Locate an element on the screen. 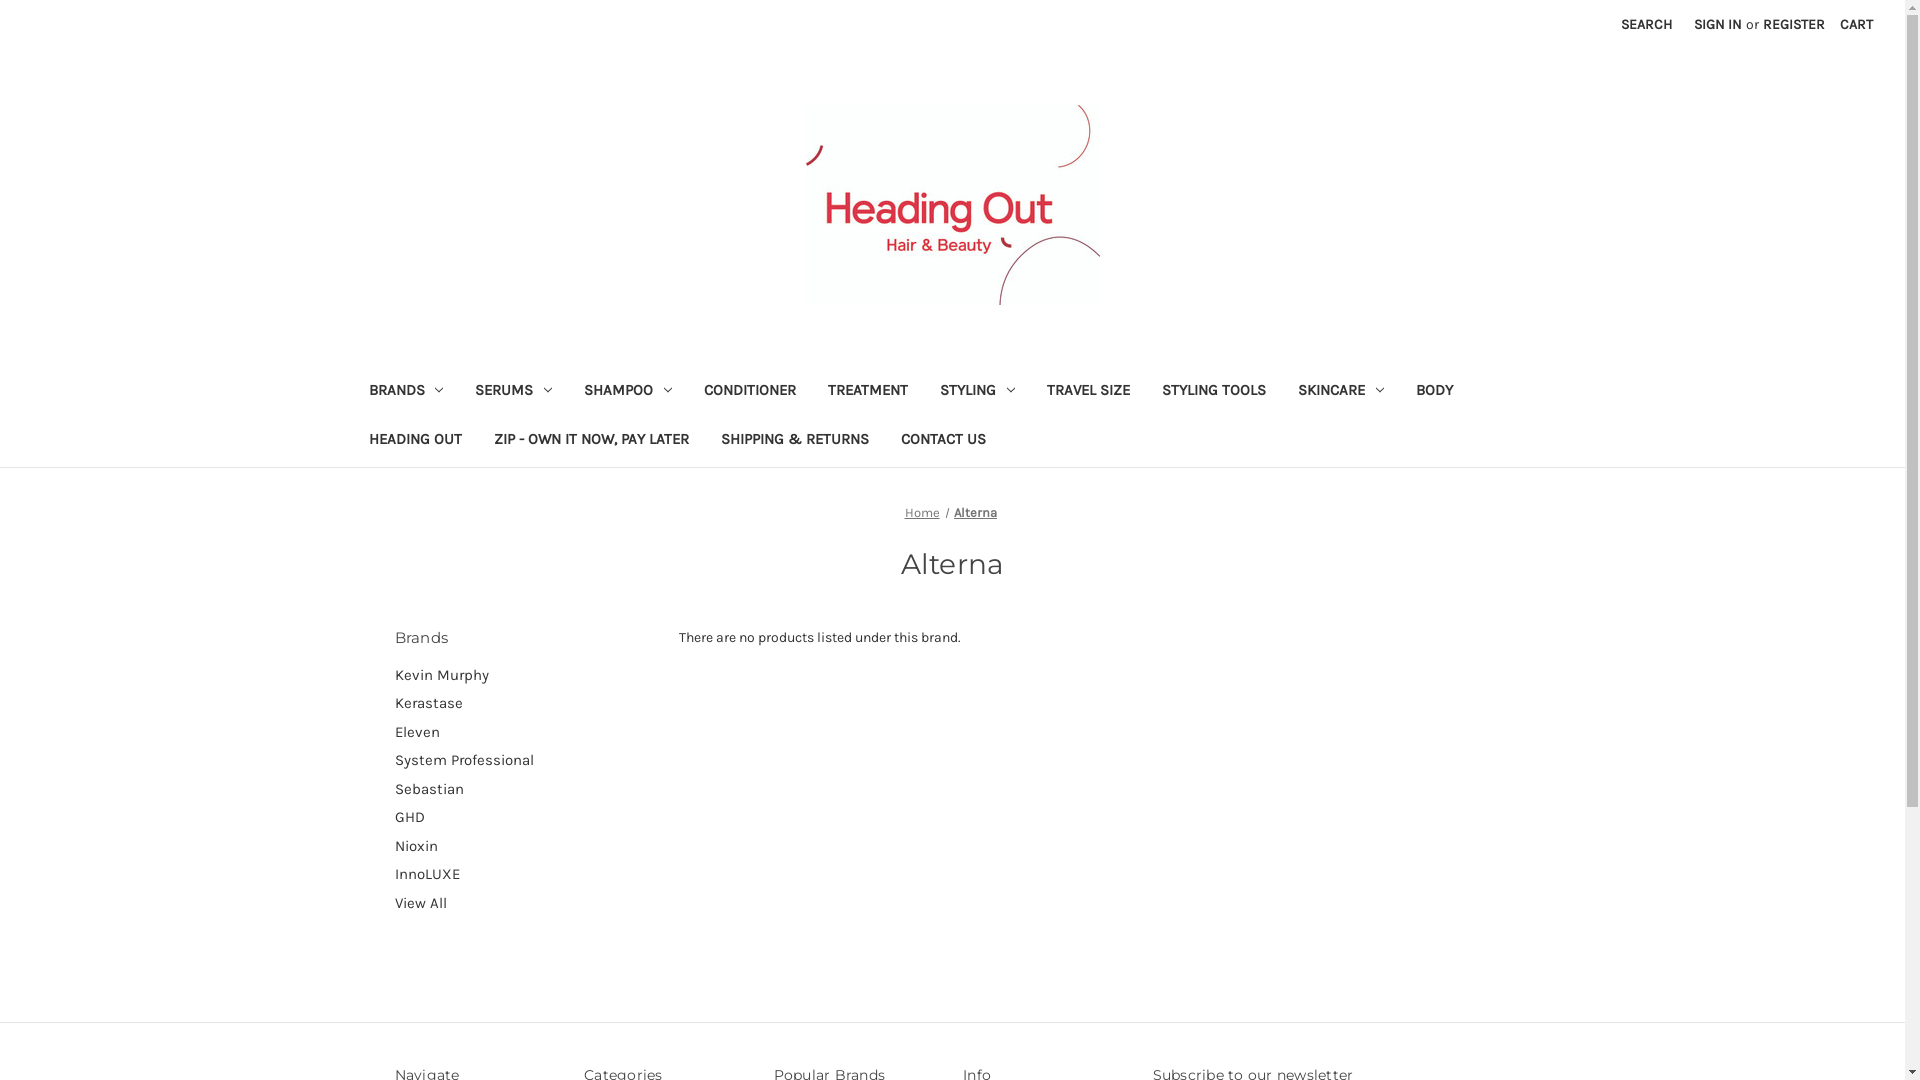  SKINCARE is located at coordinates (1341, 392).